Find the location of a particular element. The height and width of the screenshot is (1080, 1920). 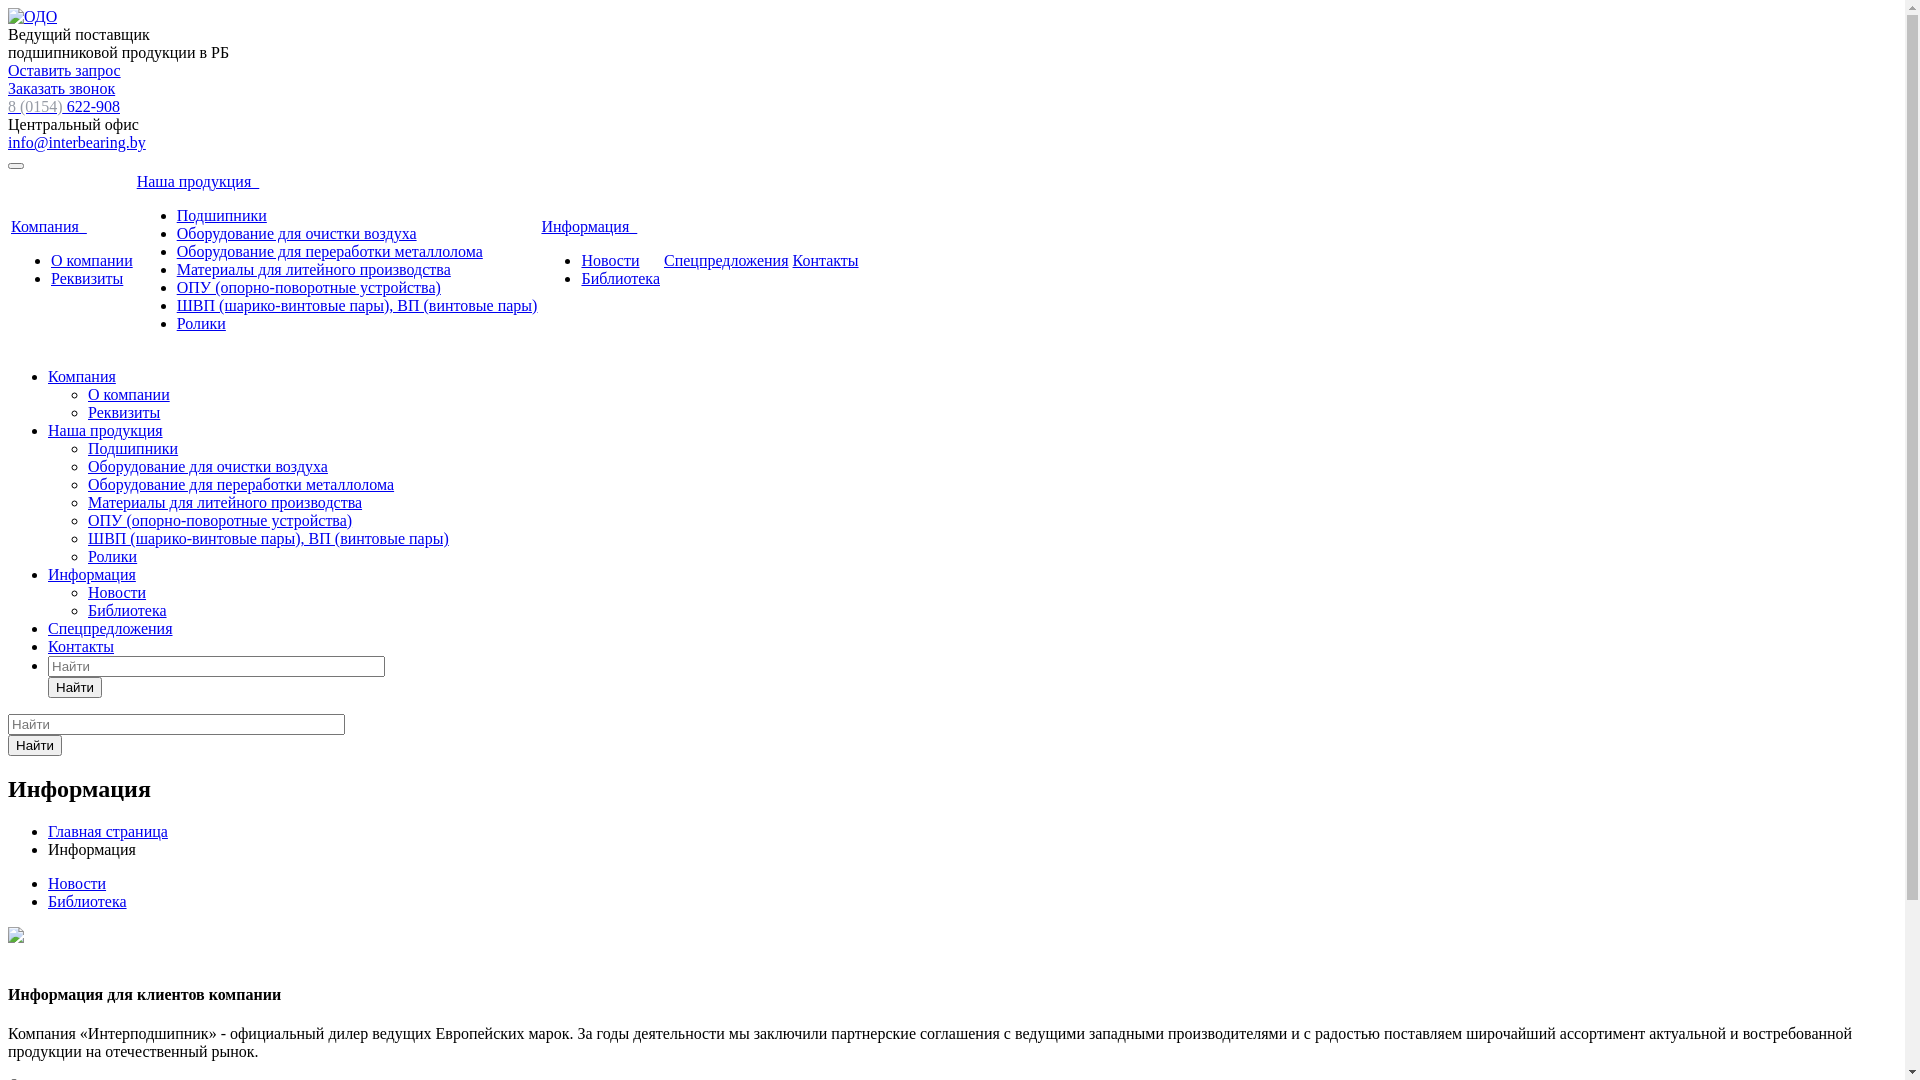

8 (0154) 622-908 is located at coordinates (64, 106).